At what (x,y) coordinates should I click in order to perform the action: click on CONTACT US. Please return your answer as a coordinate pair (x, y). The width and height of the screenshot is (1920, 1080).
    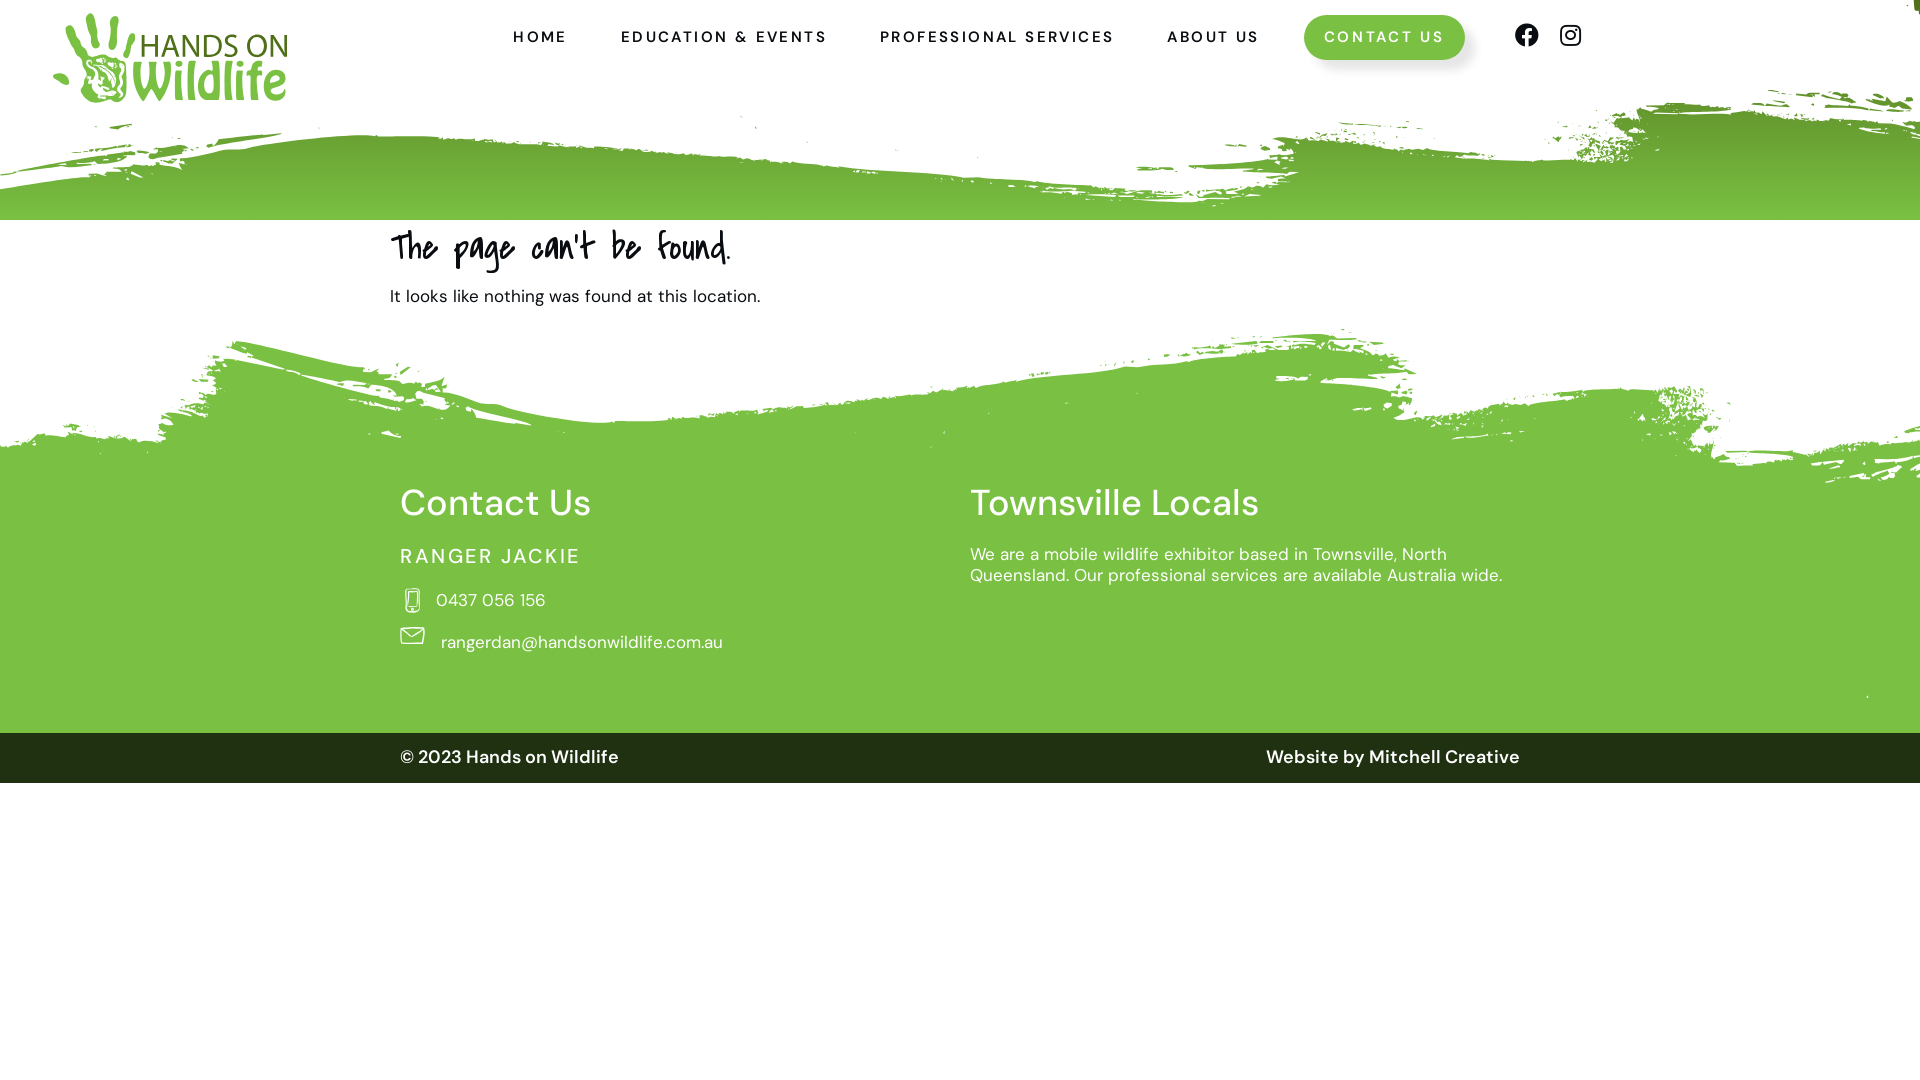
    Looking at the image, I should click on (1384, 38).